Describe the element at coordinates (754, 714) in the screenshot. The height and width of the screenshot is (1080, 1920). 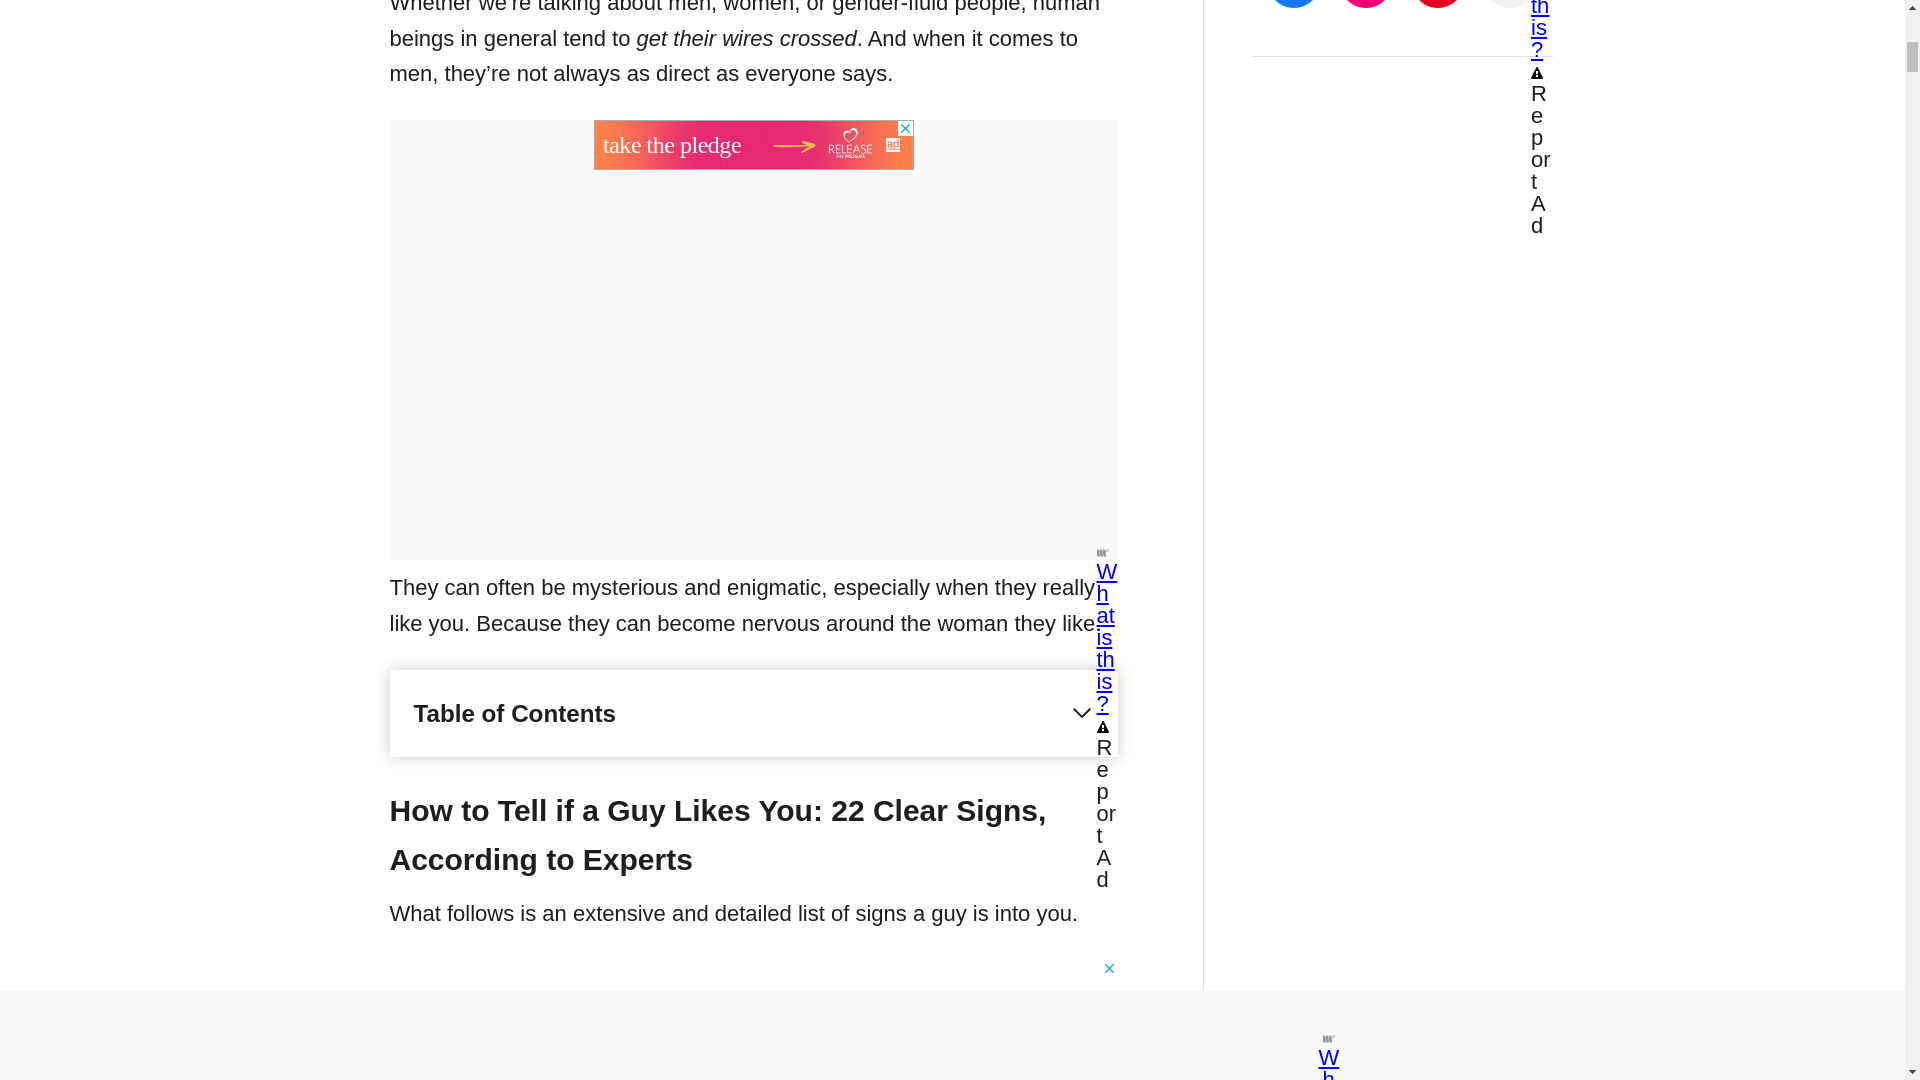
I see `Table of Contents` at that location.